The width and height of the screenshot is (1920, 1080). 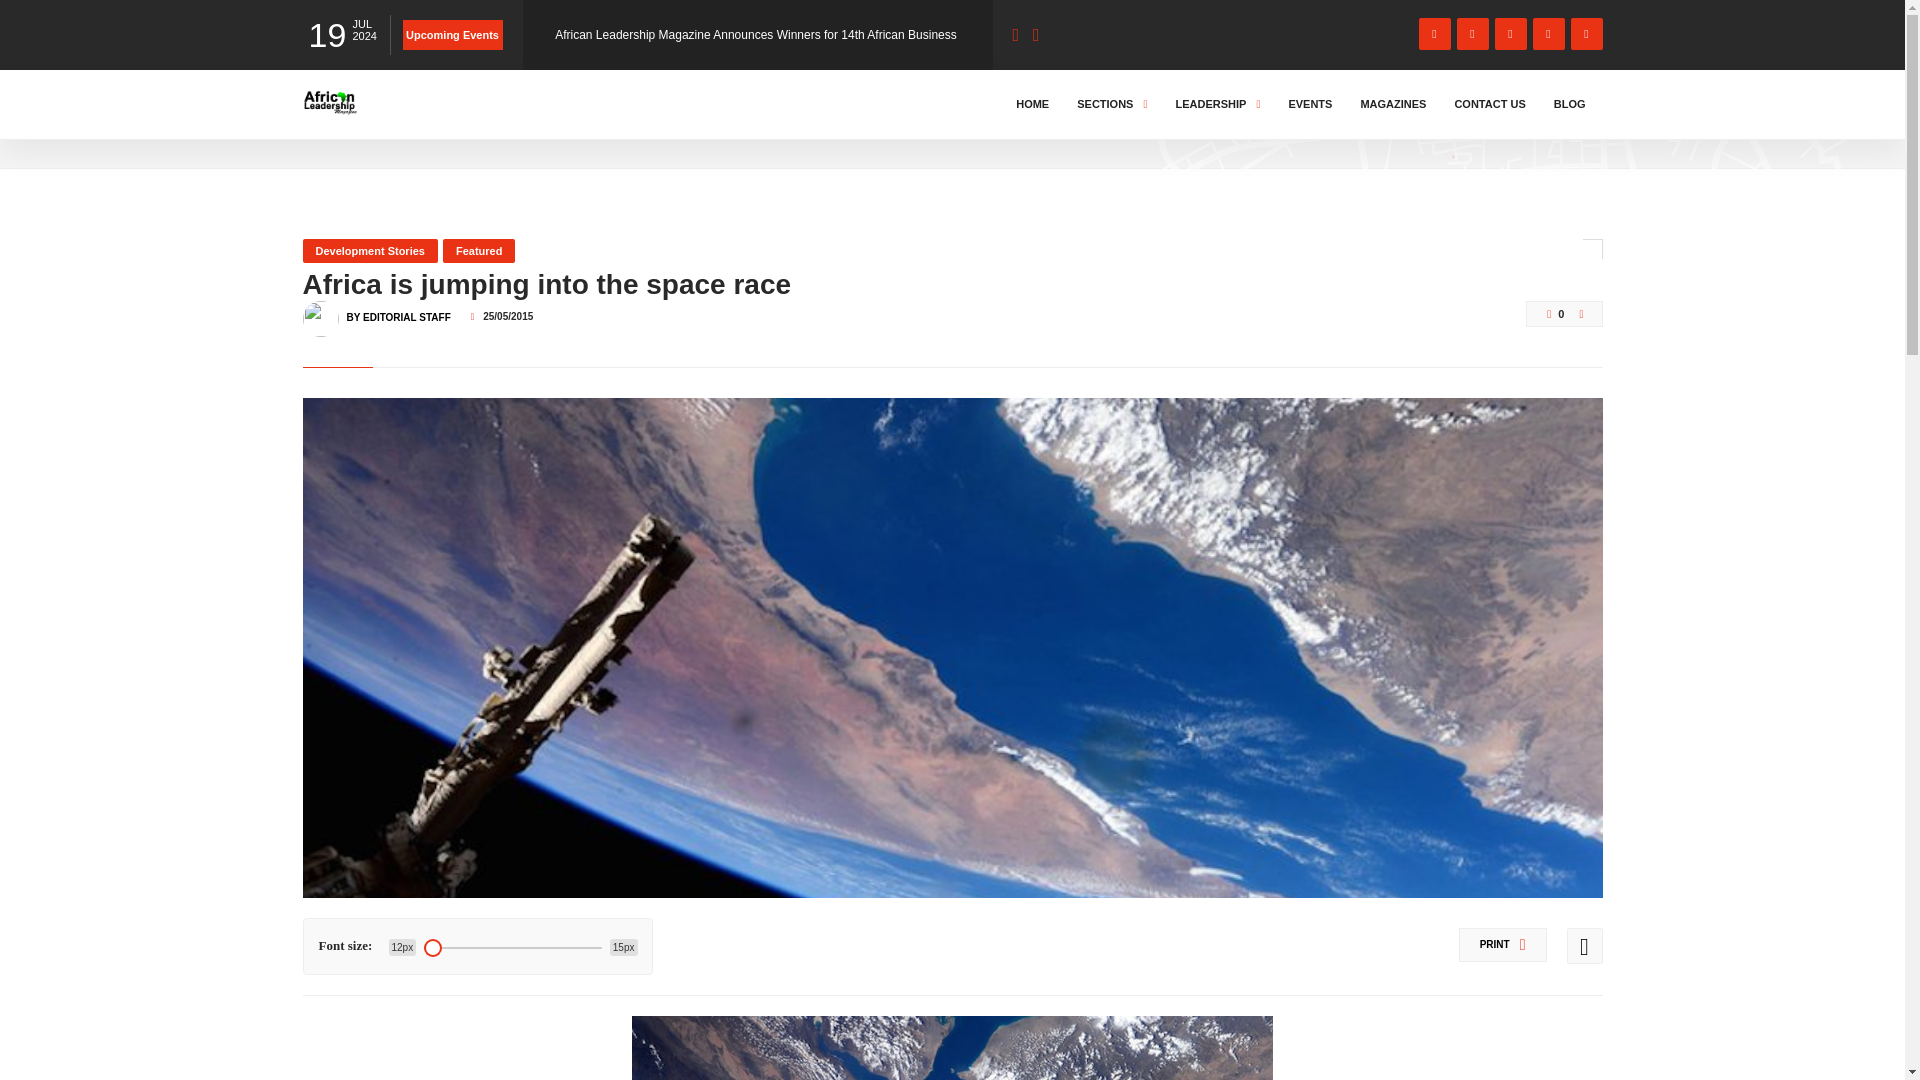 What do you see at coordinates (397, 308) in the screenshot?
I see `BY EDITORIAL STAFF` at bounding box center [397, 308].